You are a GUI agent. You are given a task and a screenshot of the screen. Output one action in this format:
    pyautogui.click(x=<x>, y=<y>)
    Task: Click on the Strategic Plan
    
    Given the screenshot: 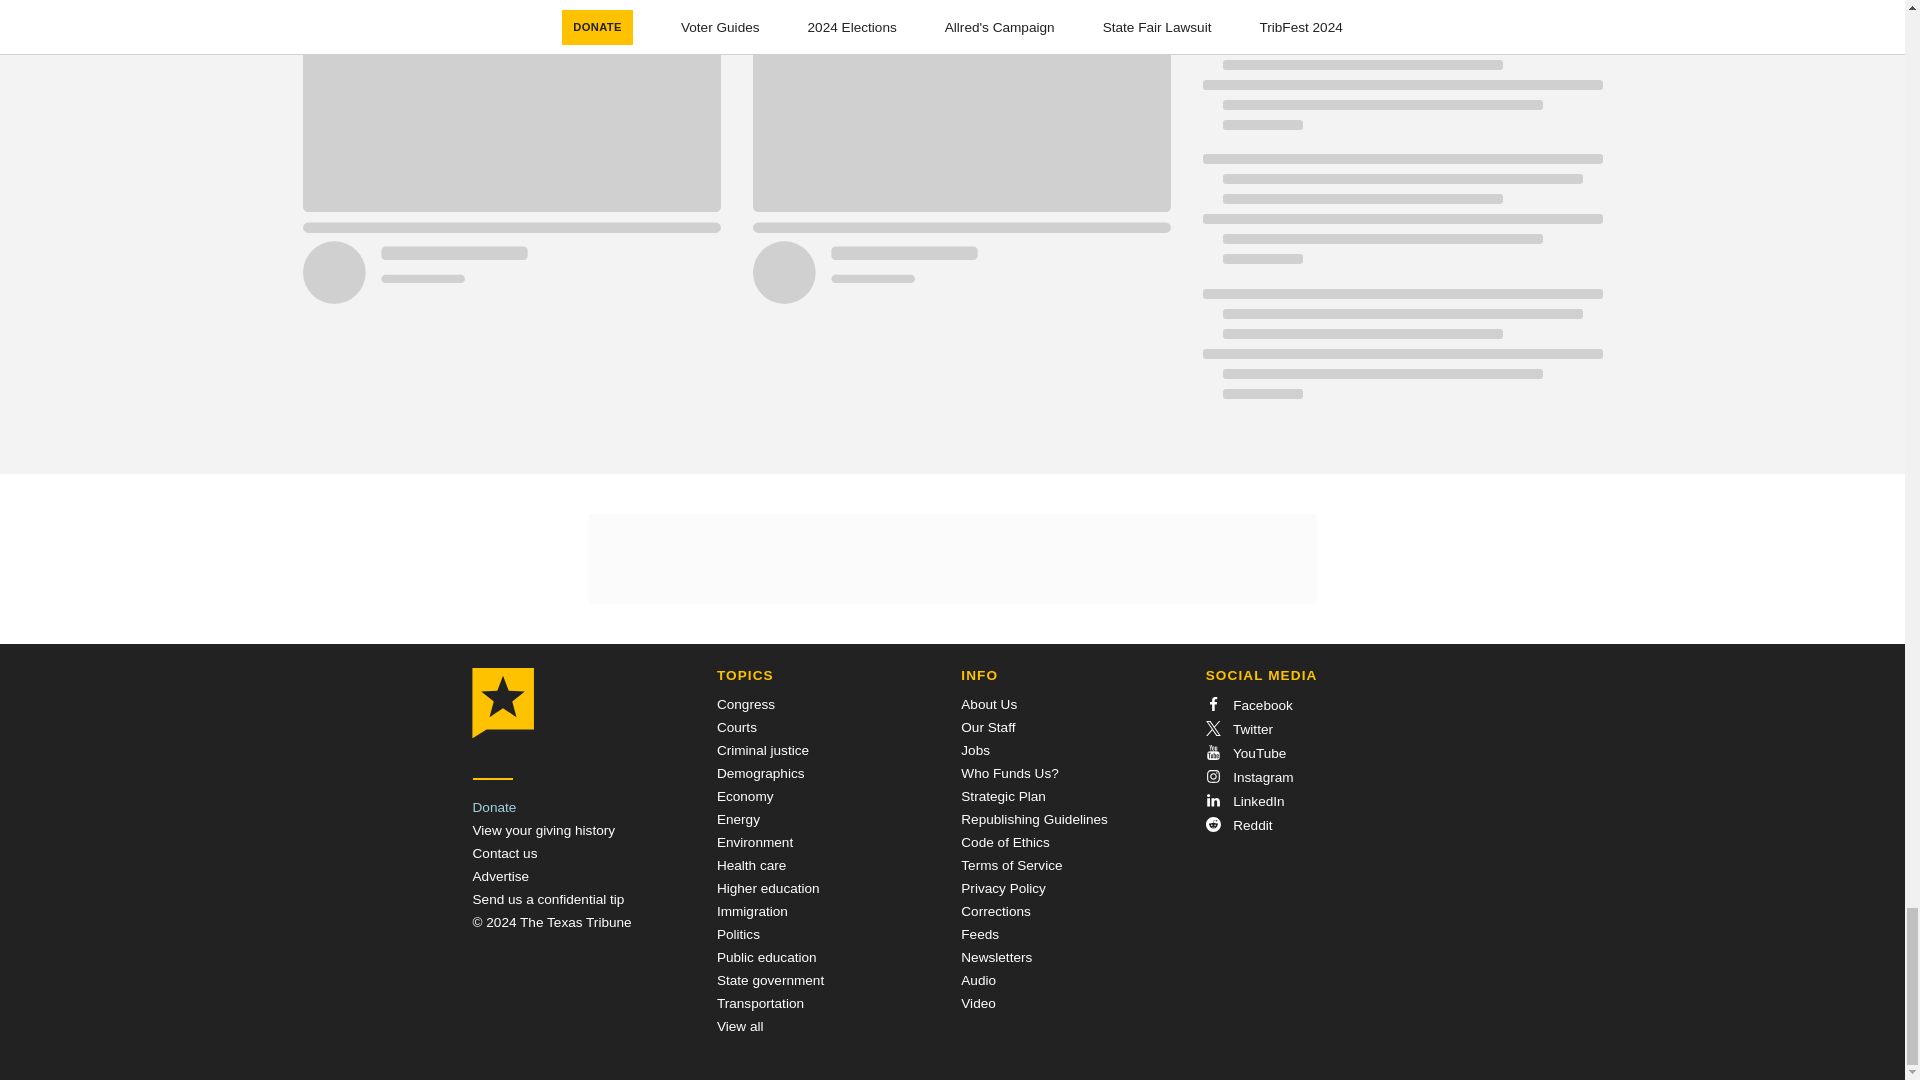 What is the action you would take?
    pyautogui.click(x=1004, y=796)
    